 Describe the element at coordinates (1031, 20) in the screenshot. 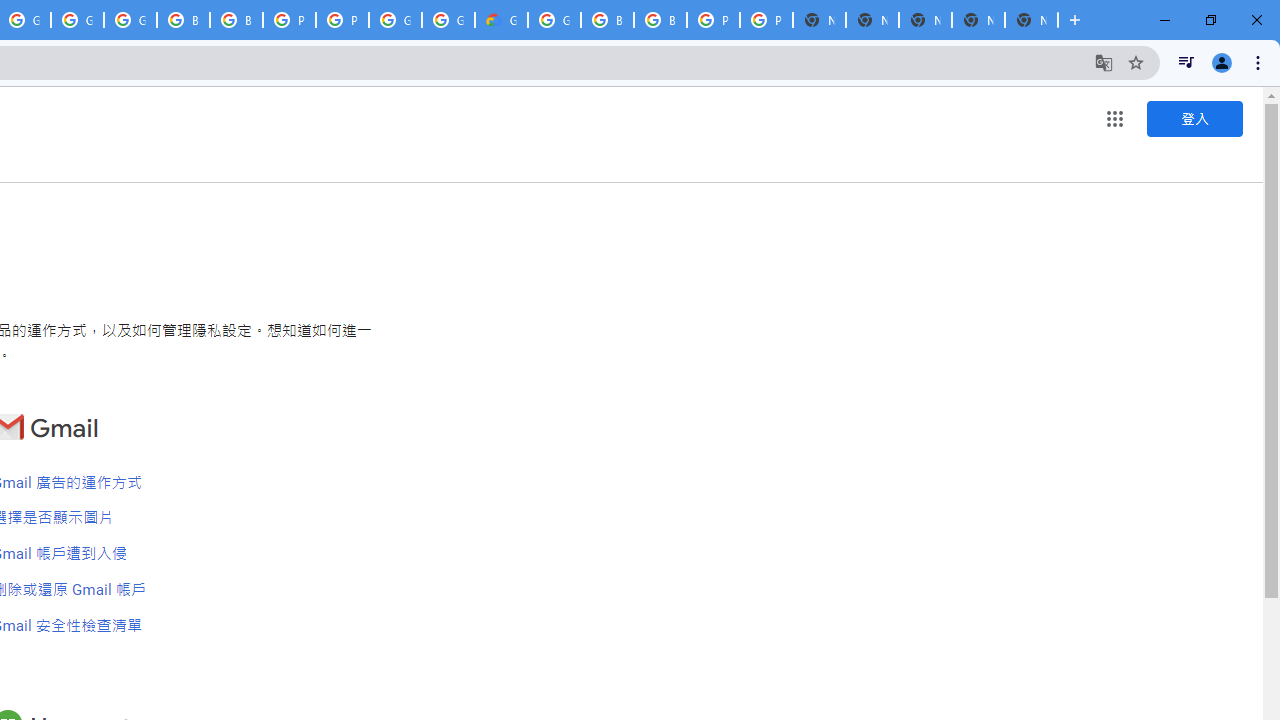

I see `New Tab` at that location.